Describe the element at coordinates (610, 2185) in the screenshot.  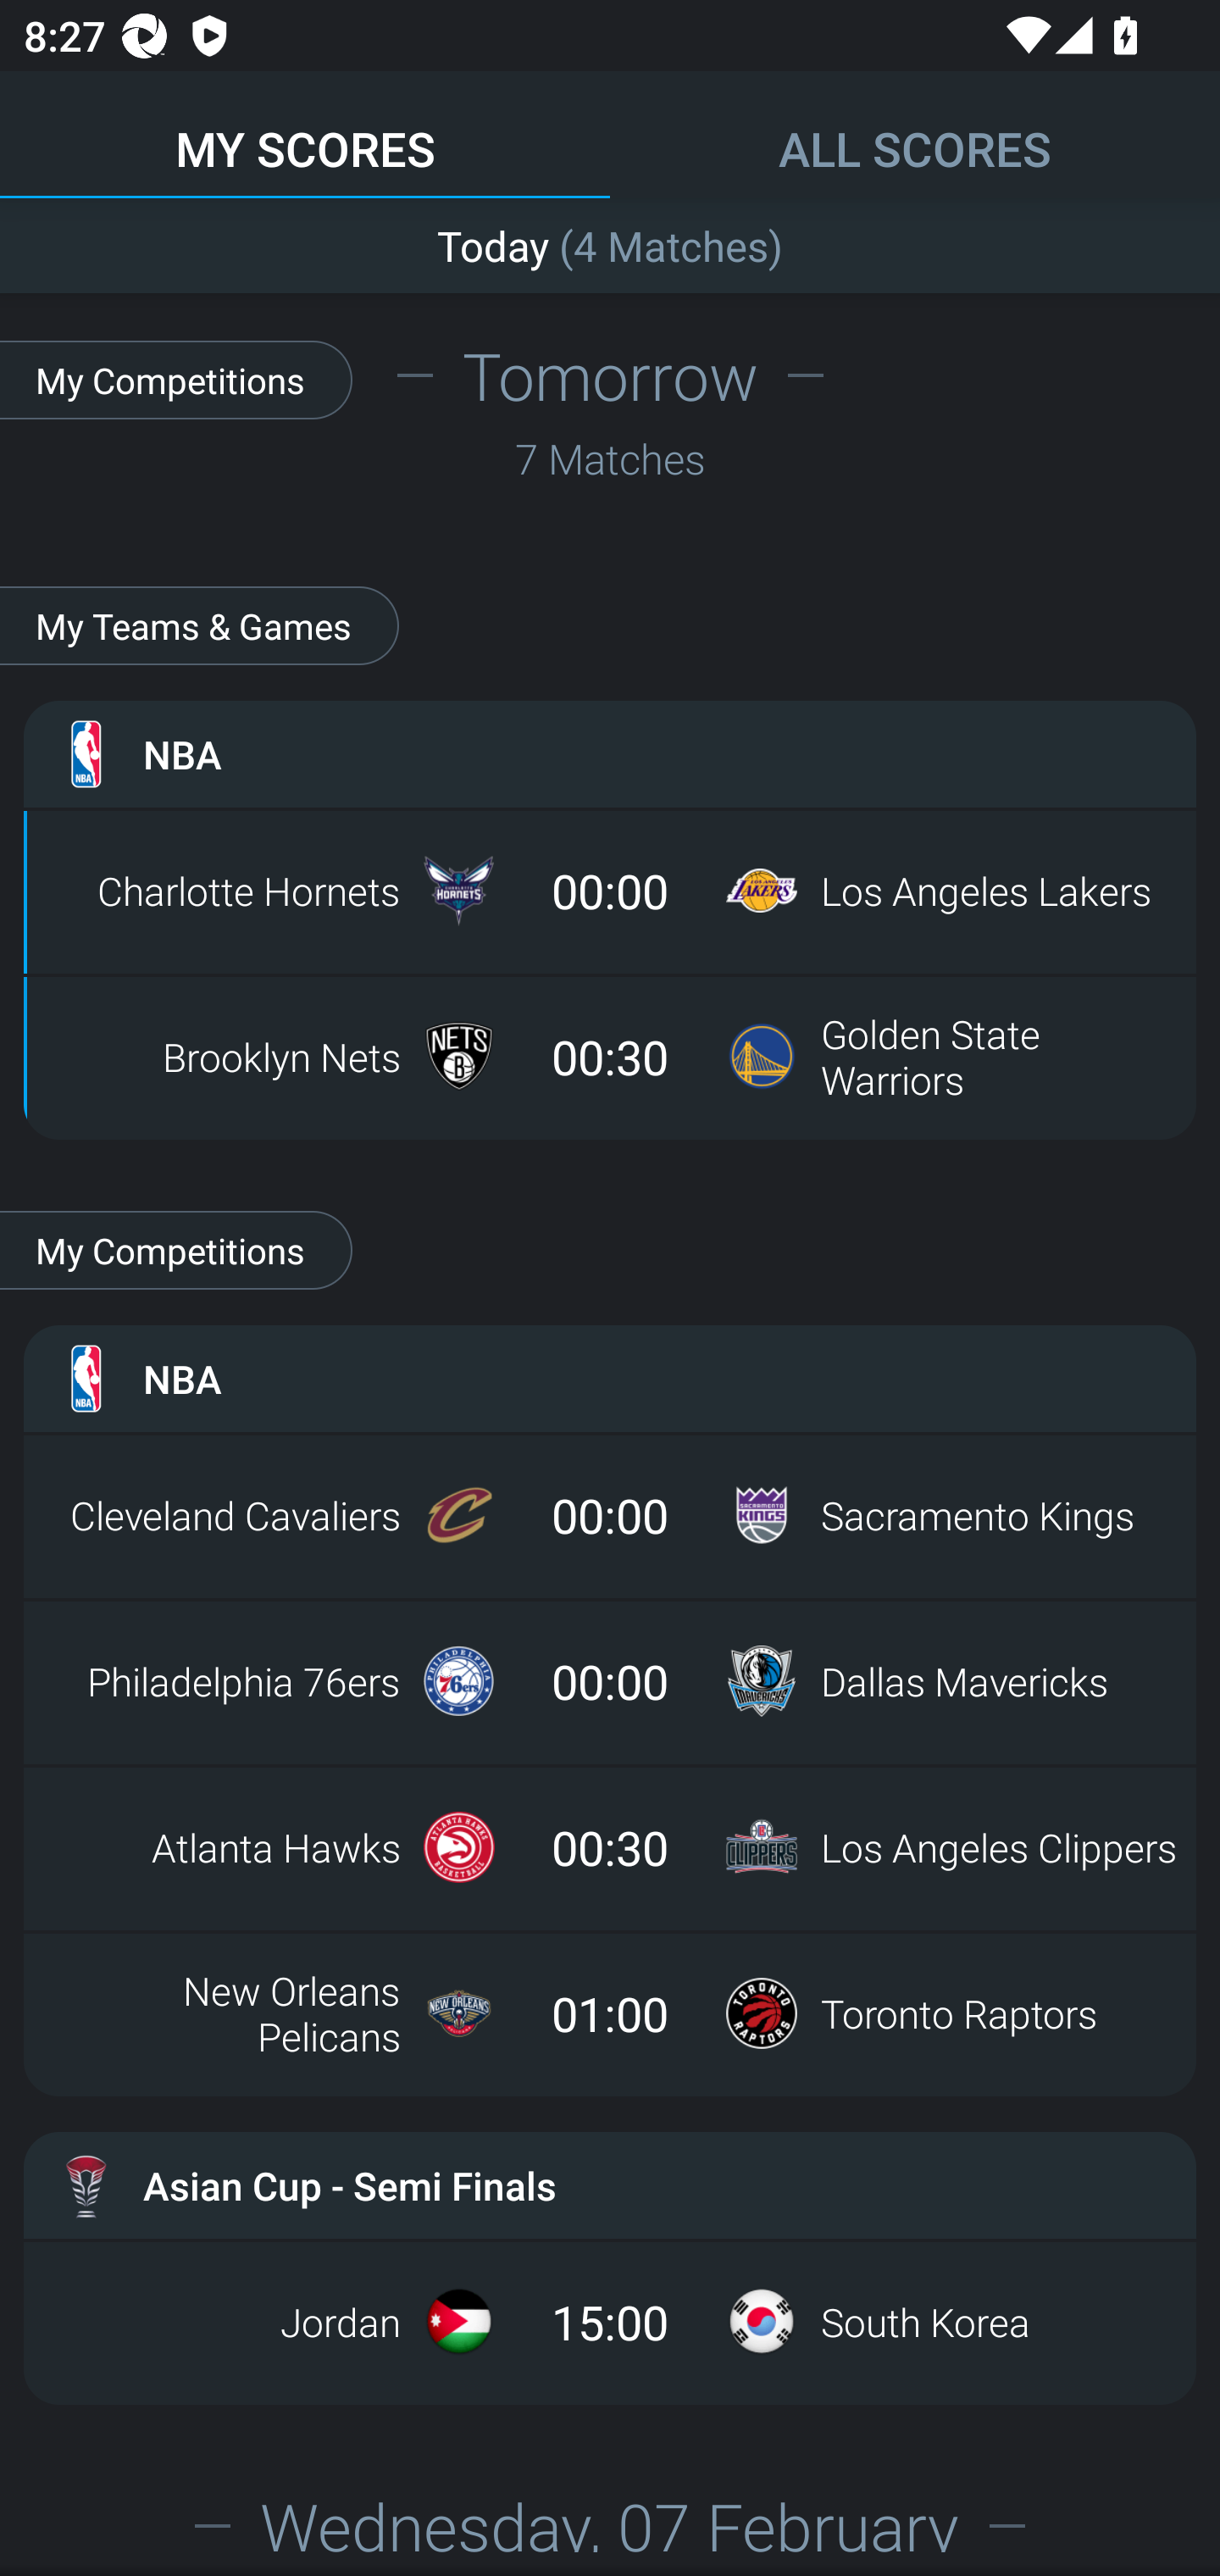
I see `Asian Cup - Semi Finals` at that location.